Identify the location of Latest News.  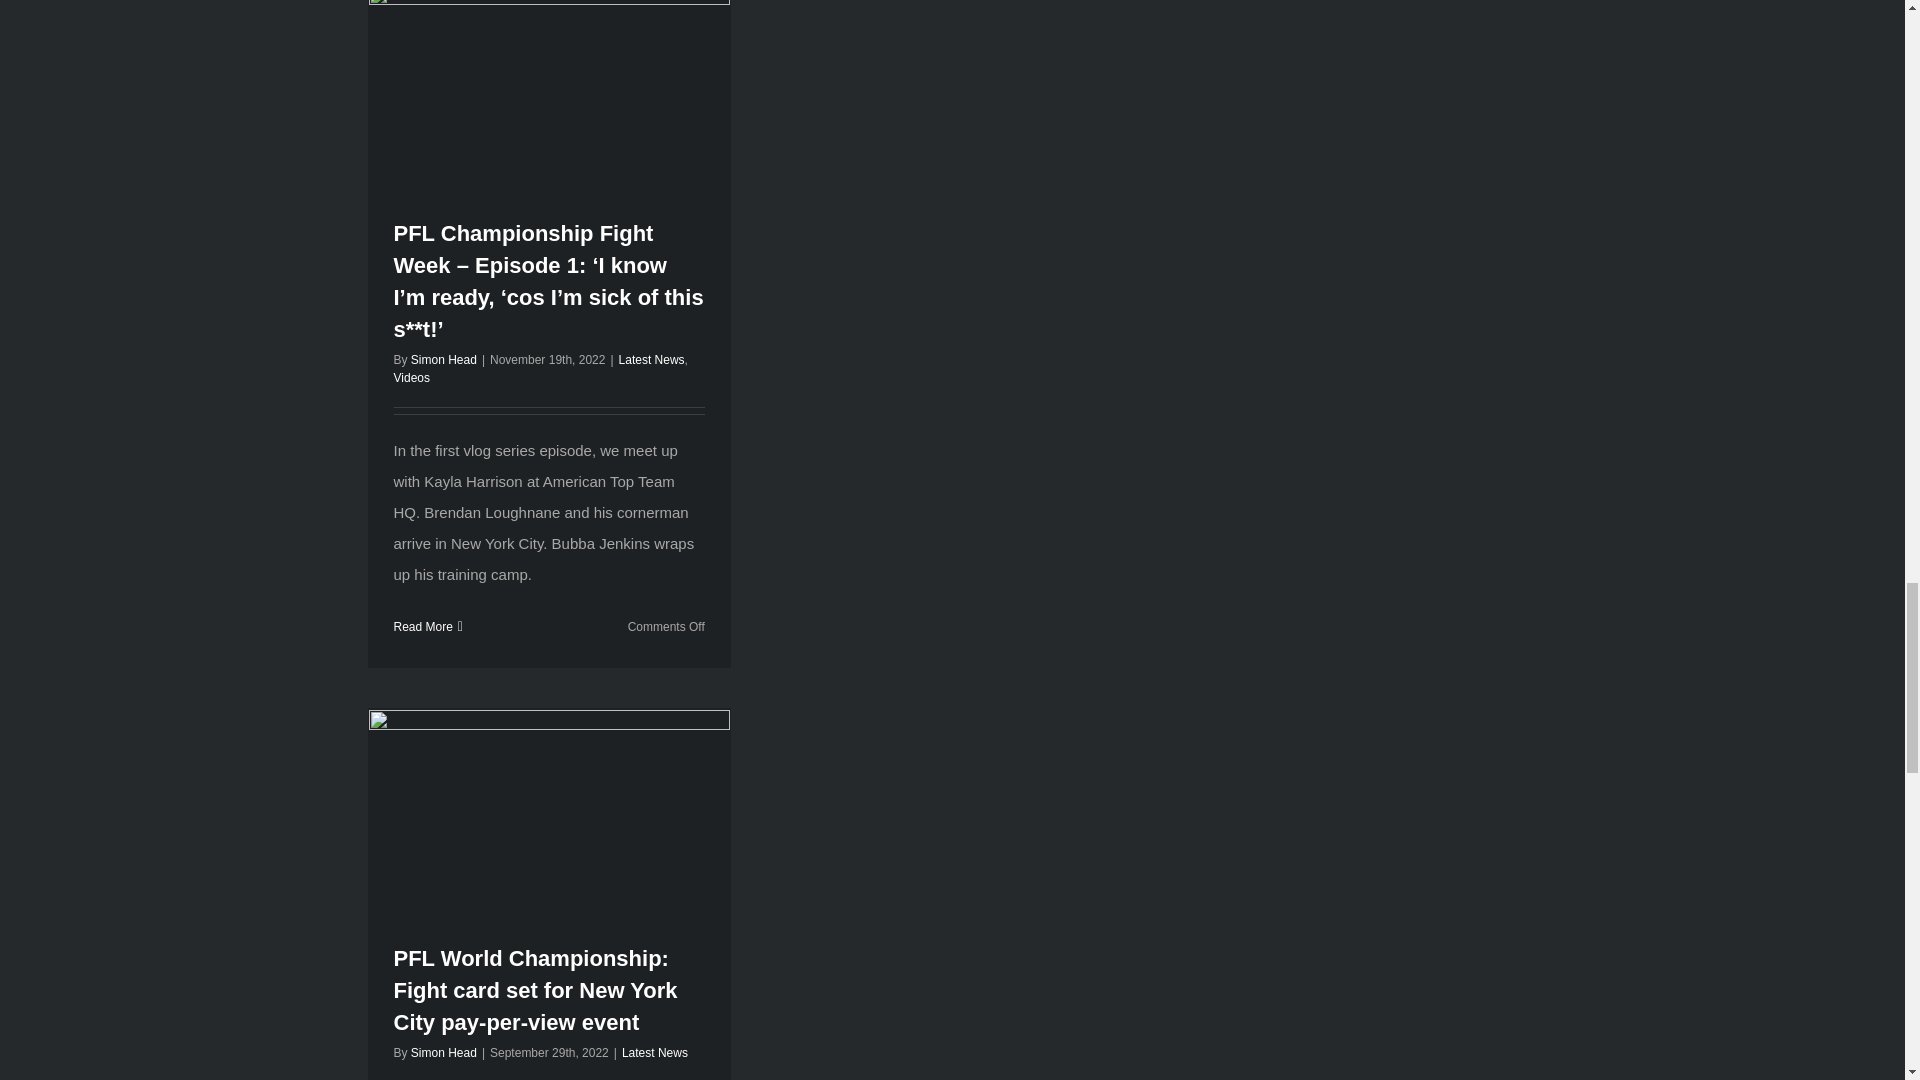
(652, 360).